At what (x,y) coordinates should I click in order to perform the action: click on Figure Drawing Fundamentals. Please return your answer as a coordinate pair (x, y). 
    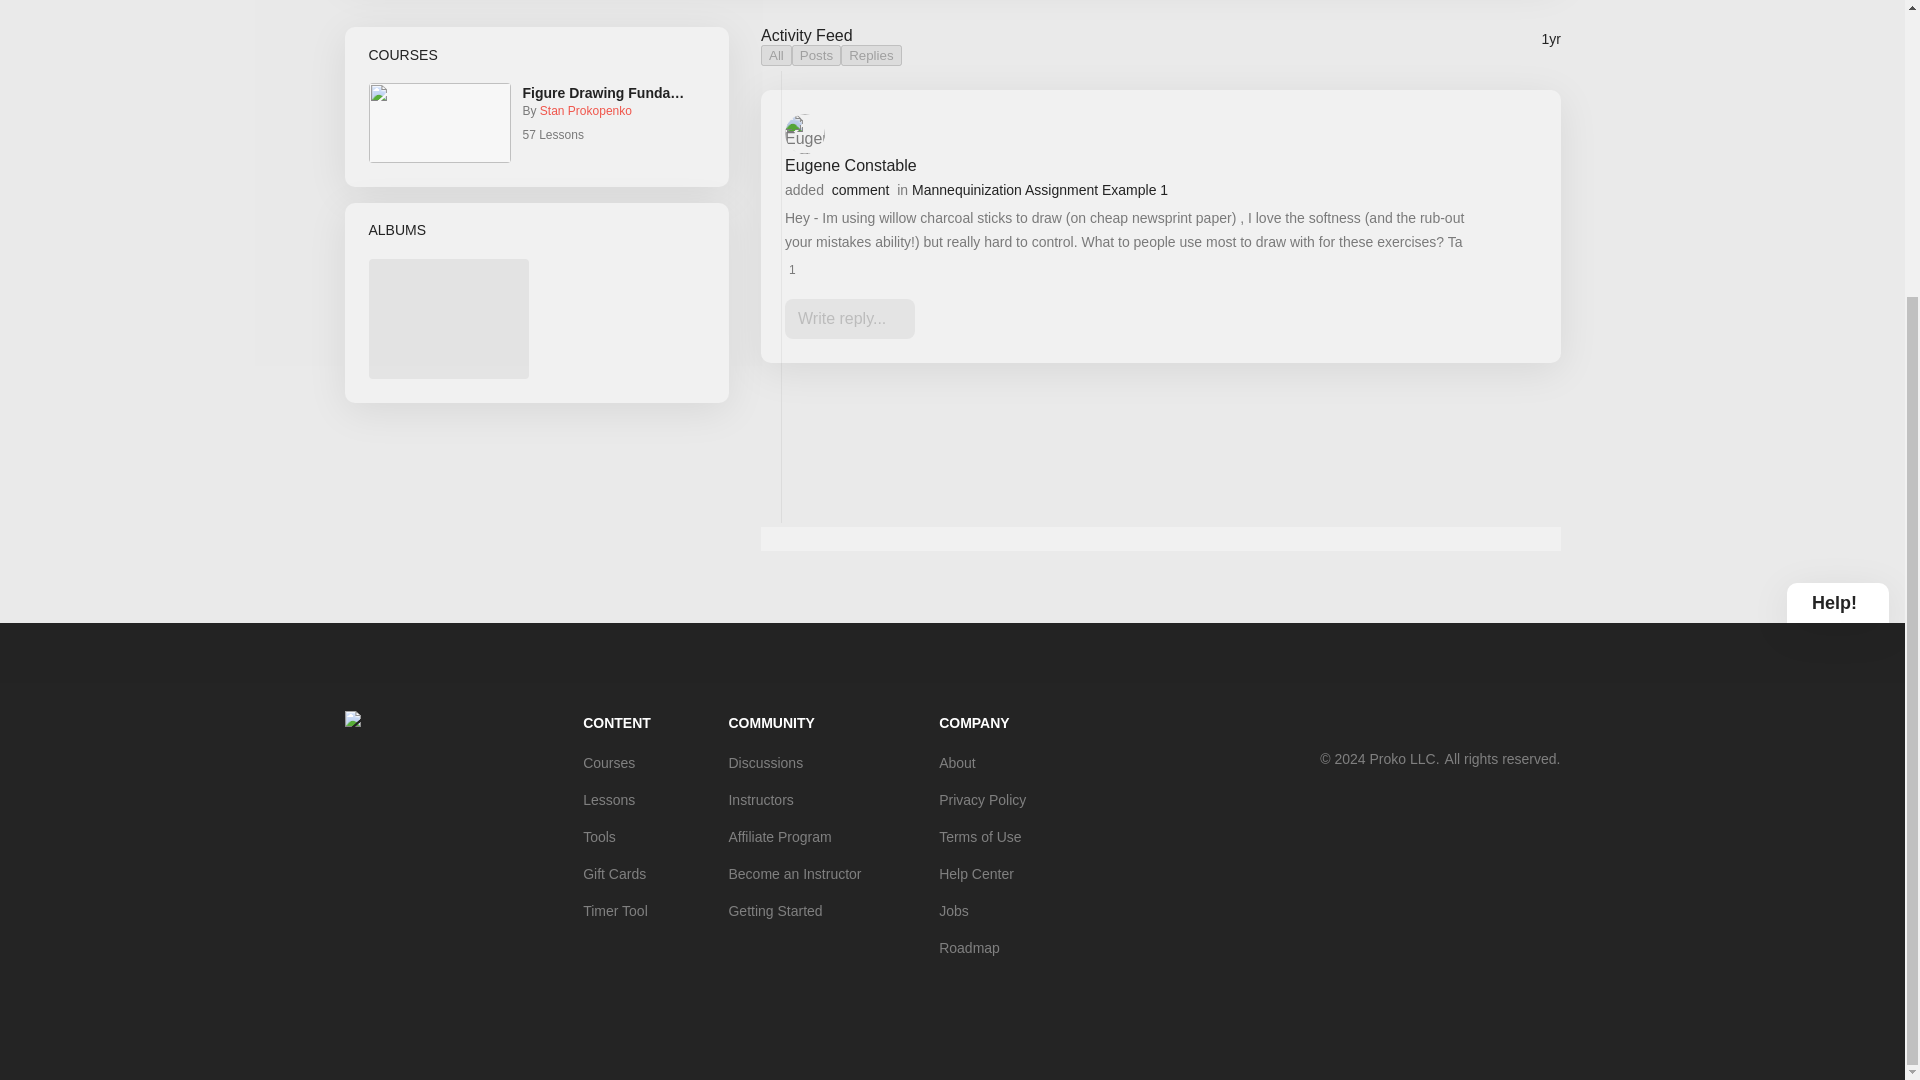
    Looking at the image, I should click on (608, 93).